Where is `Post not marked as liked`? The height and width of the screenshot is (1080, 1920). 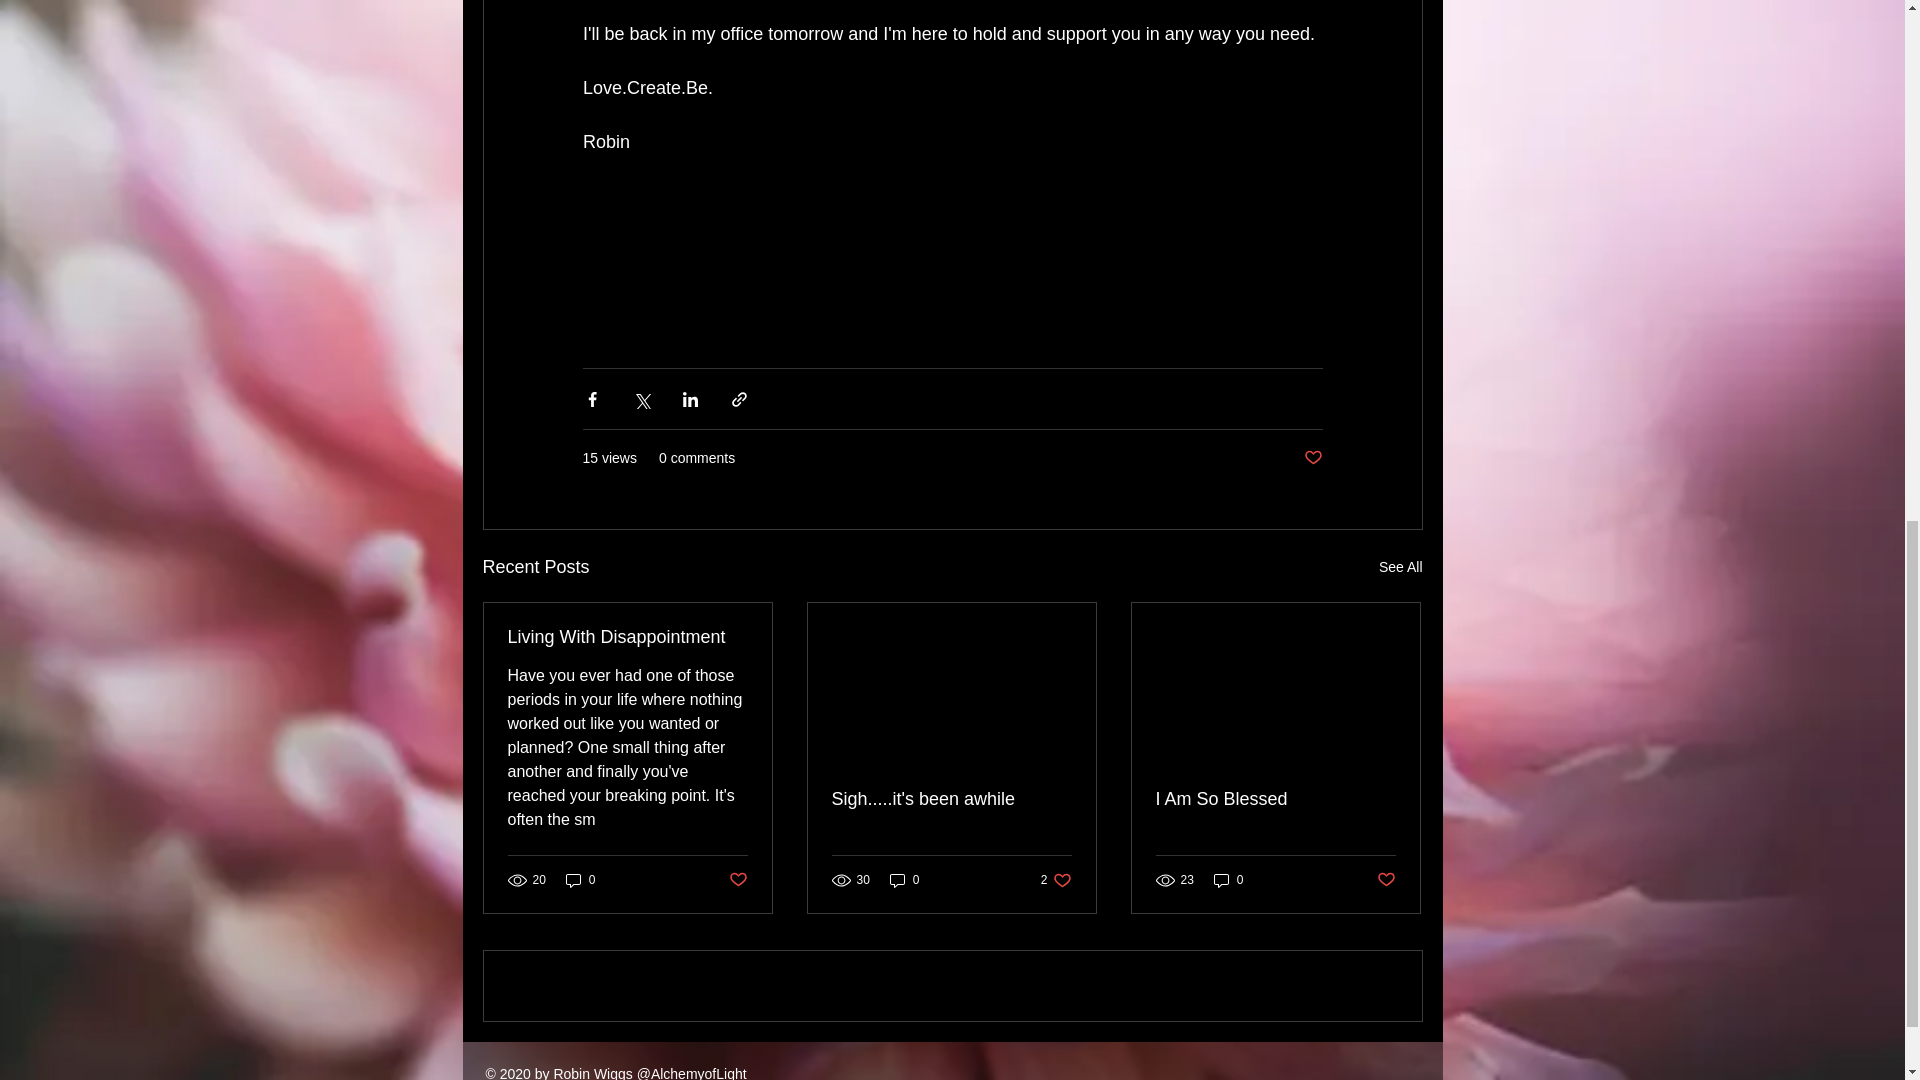 Post not marked as liked is located at coordinates (1275, 800).